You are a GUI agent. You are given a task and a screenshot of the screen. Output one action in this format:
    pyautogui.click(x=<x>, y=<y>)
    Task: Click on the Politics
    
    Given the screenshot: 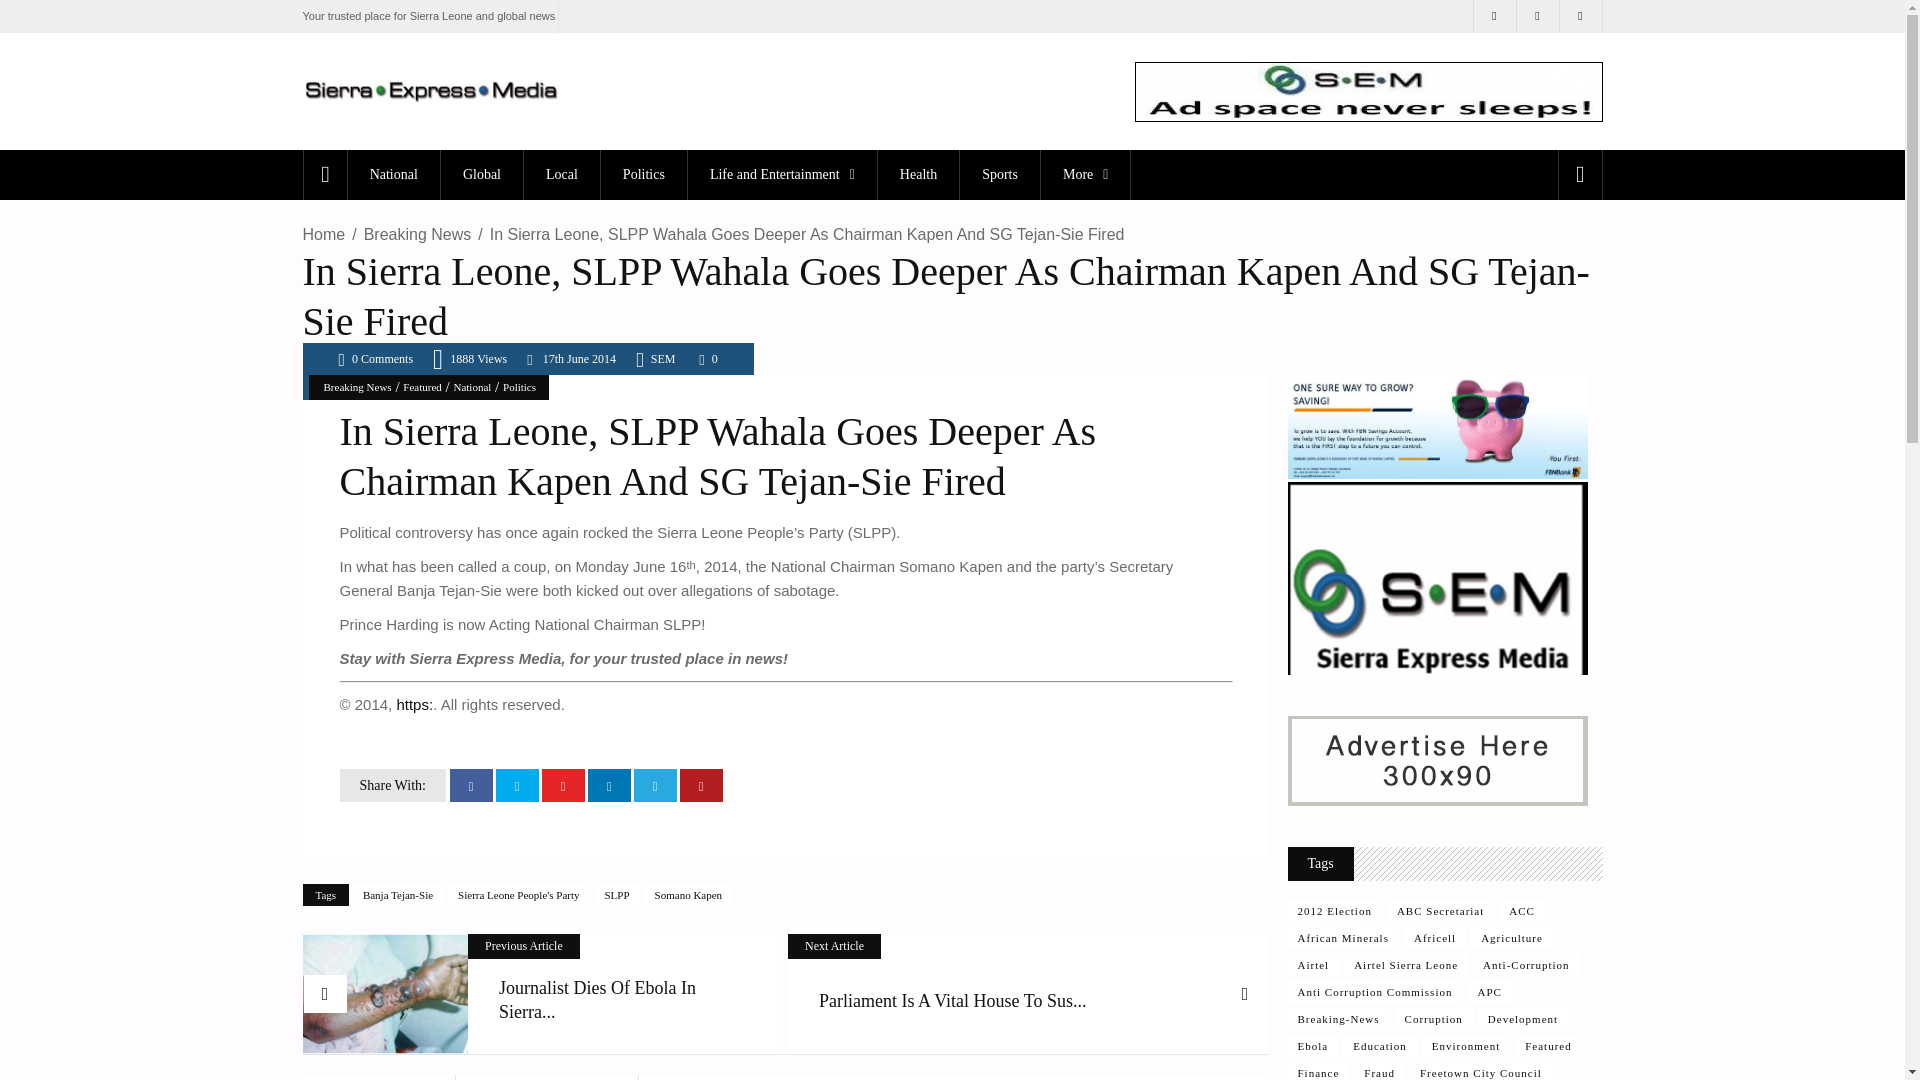 What is the action you would take?
    pyautogui.click(x=643, y=174)
    